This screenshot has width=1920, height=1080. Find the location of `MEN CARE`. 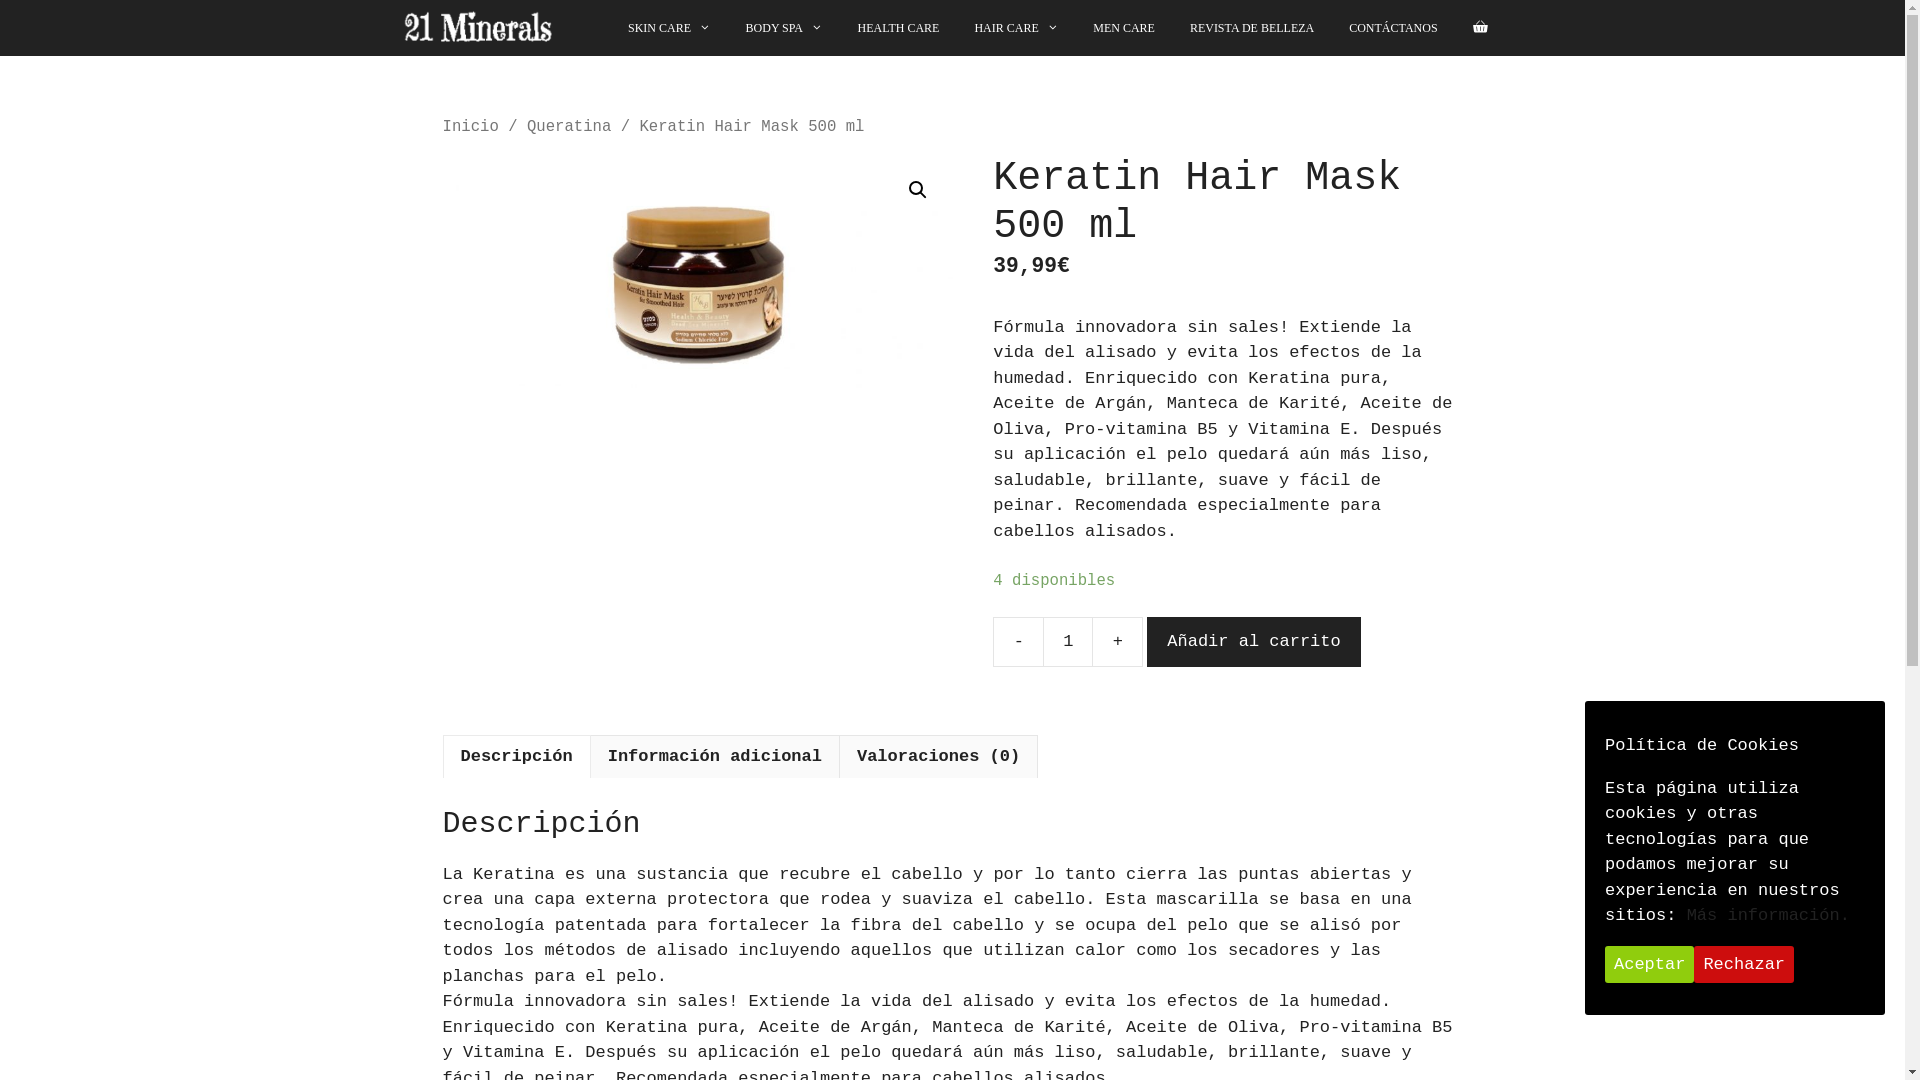

MEN CARE is located at coordinates (1124, 28).